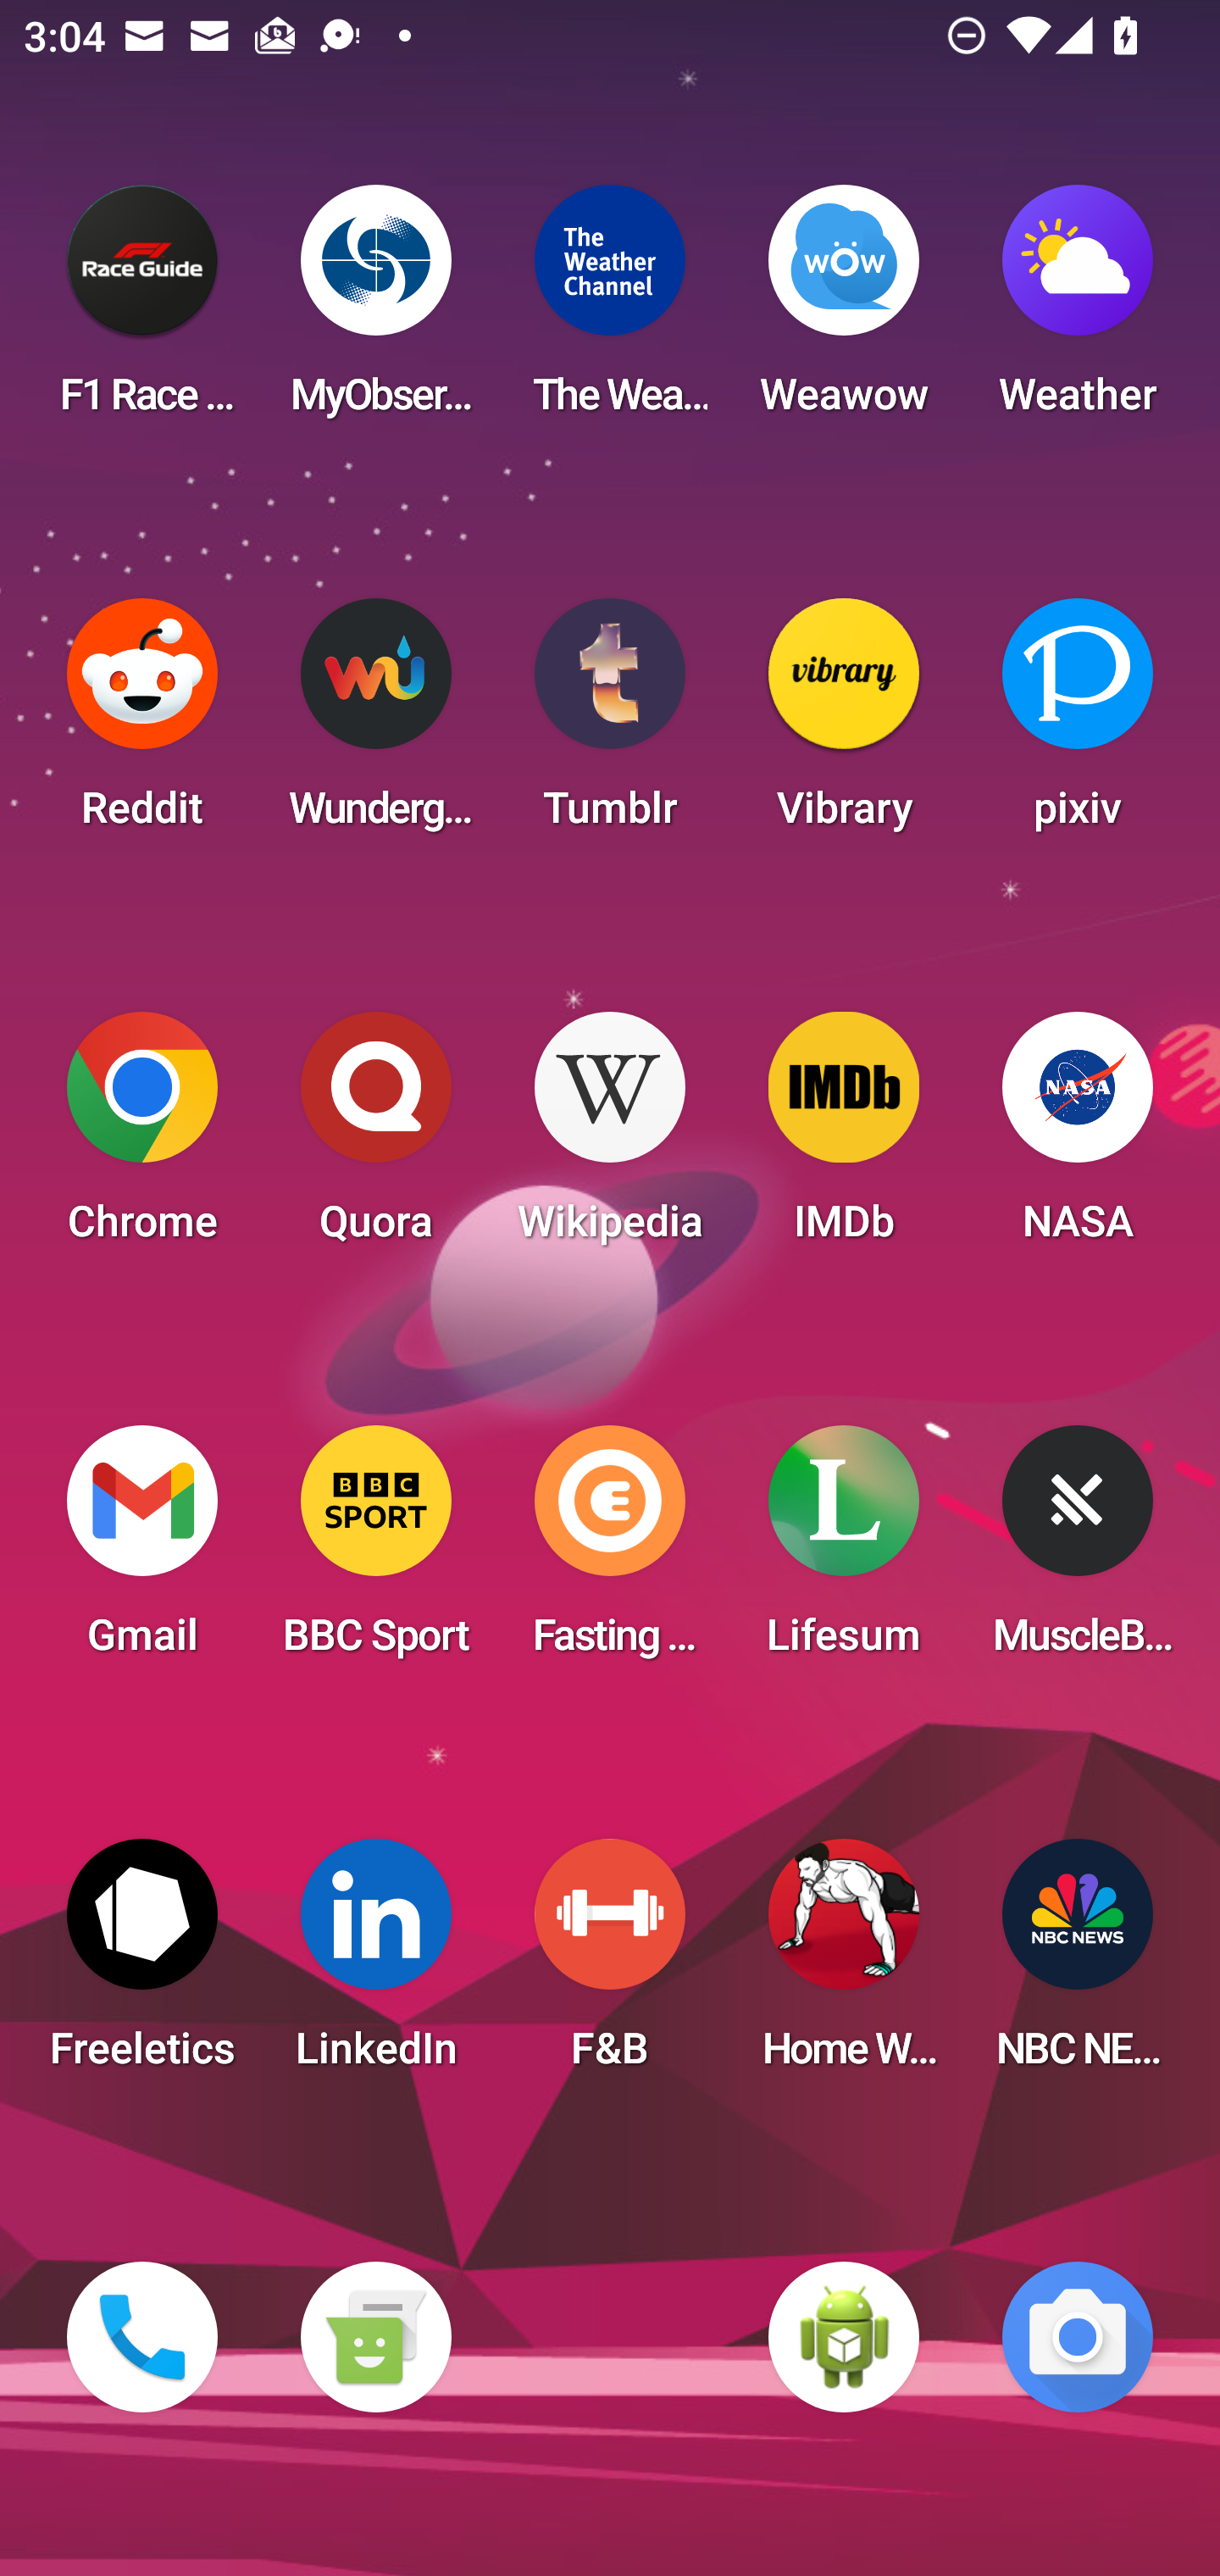 Image resolution: width=1220 pixels, height=2576 pixels. Describe the element at coordinates (375, 1137) in the screenshot. I see `Quora` at that location.